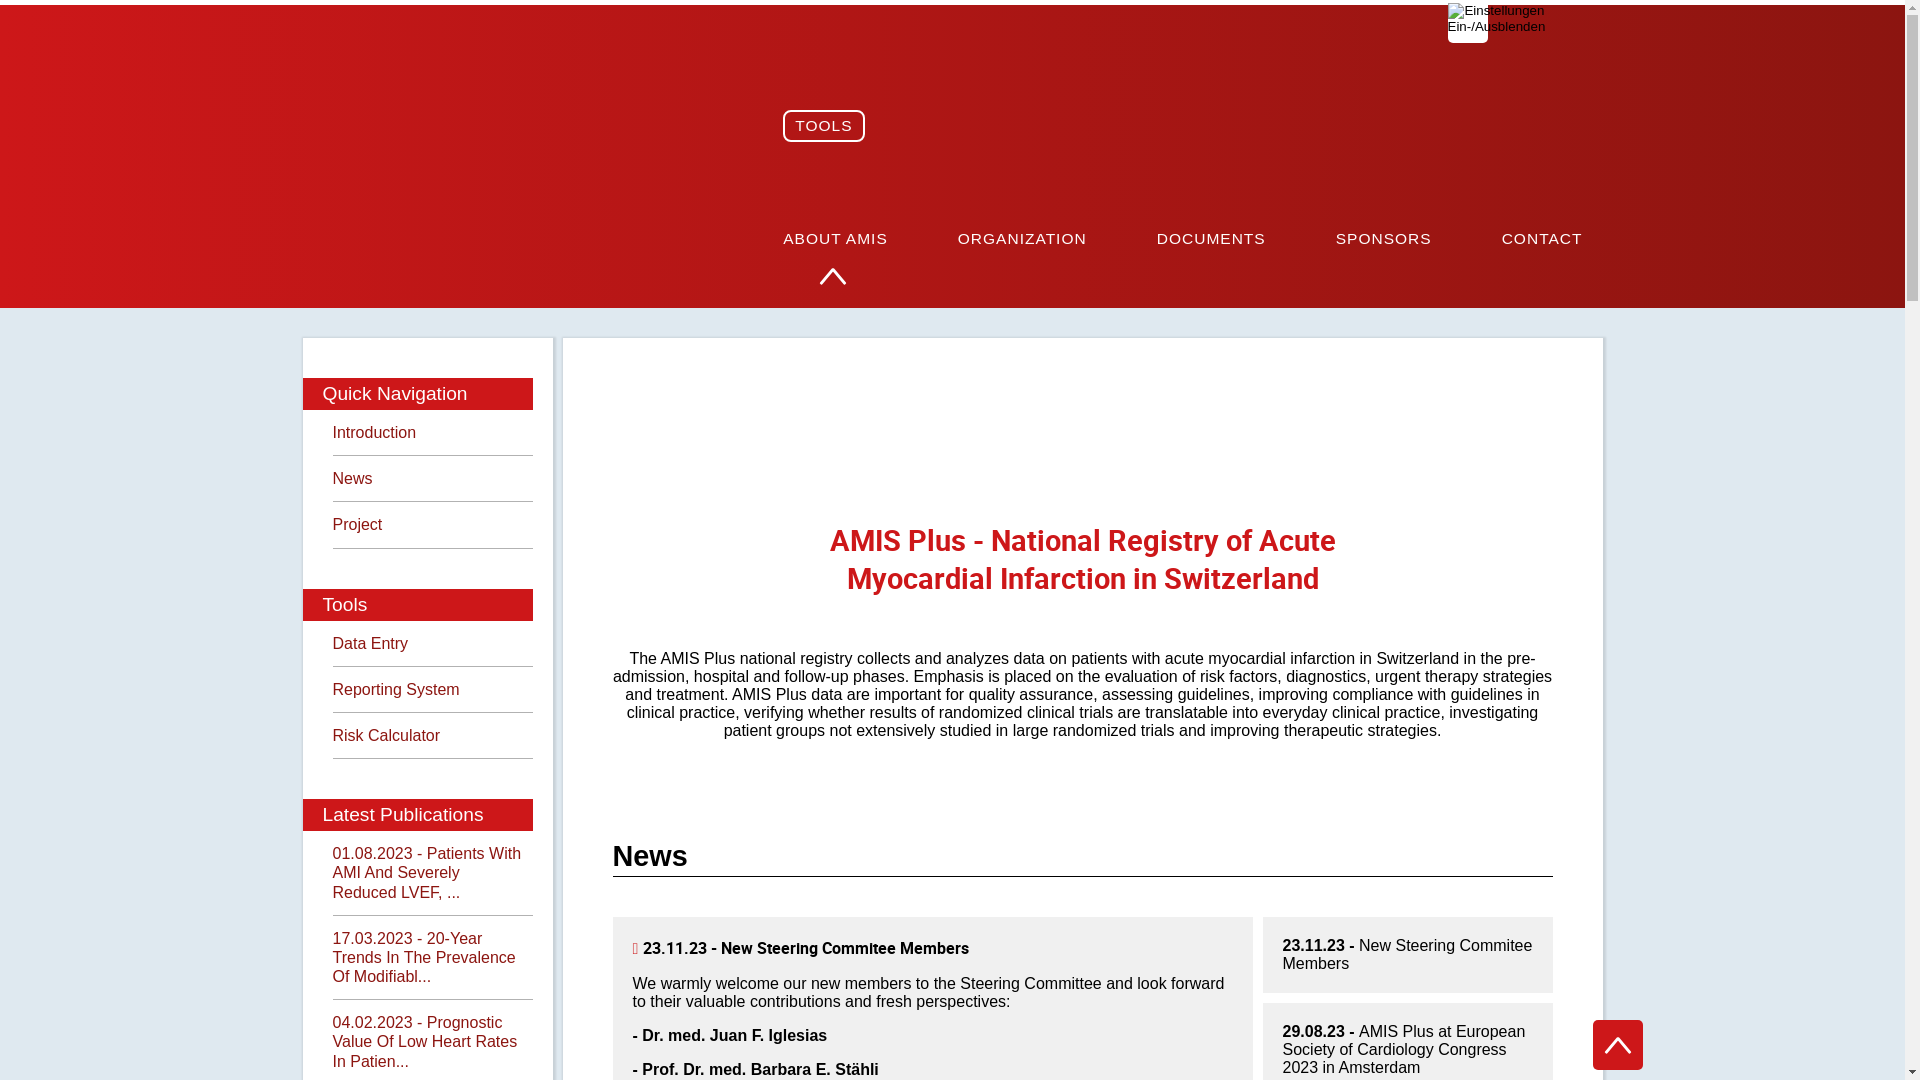  What do you see at coordinates (1617, 1045) in the screenshot?
I see `To the top` at bounding box center [1617, 1045].